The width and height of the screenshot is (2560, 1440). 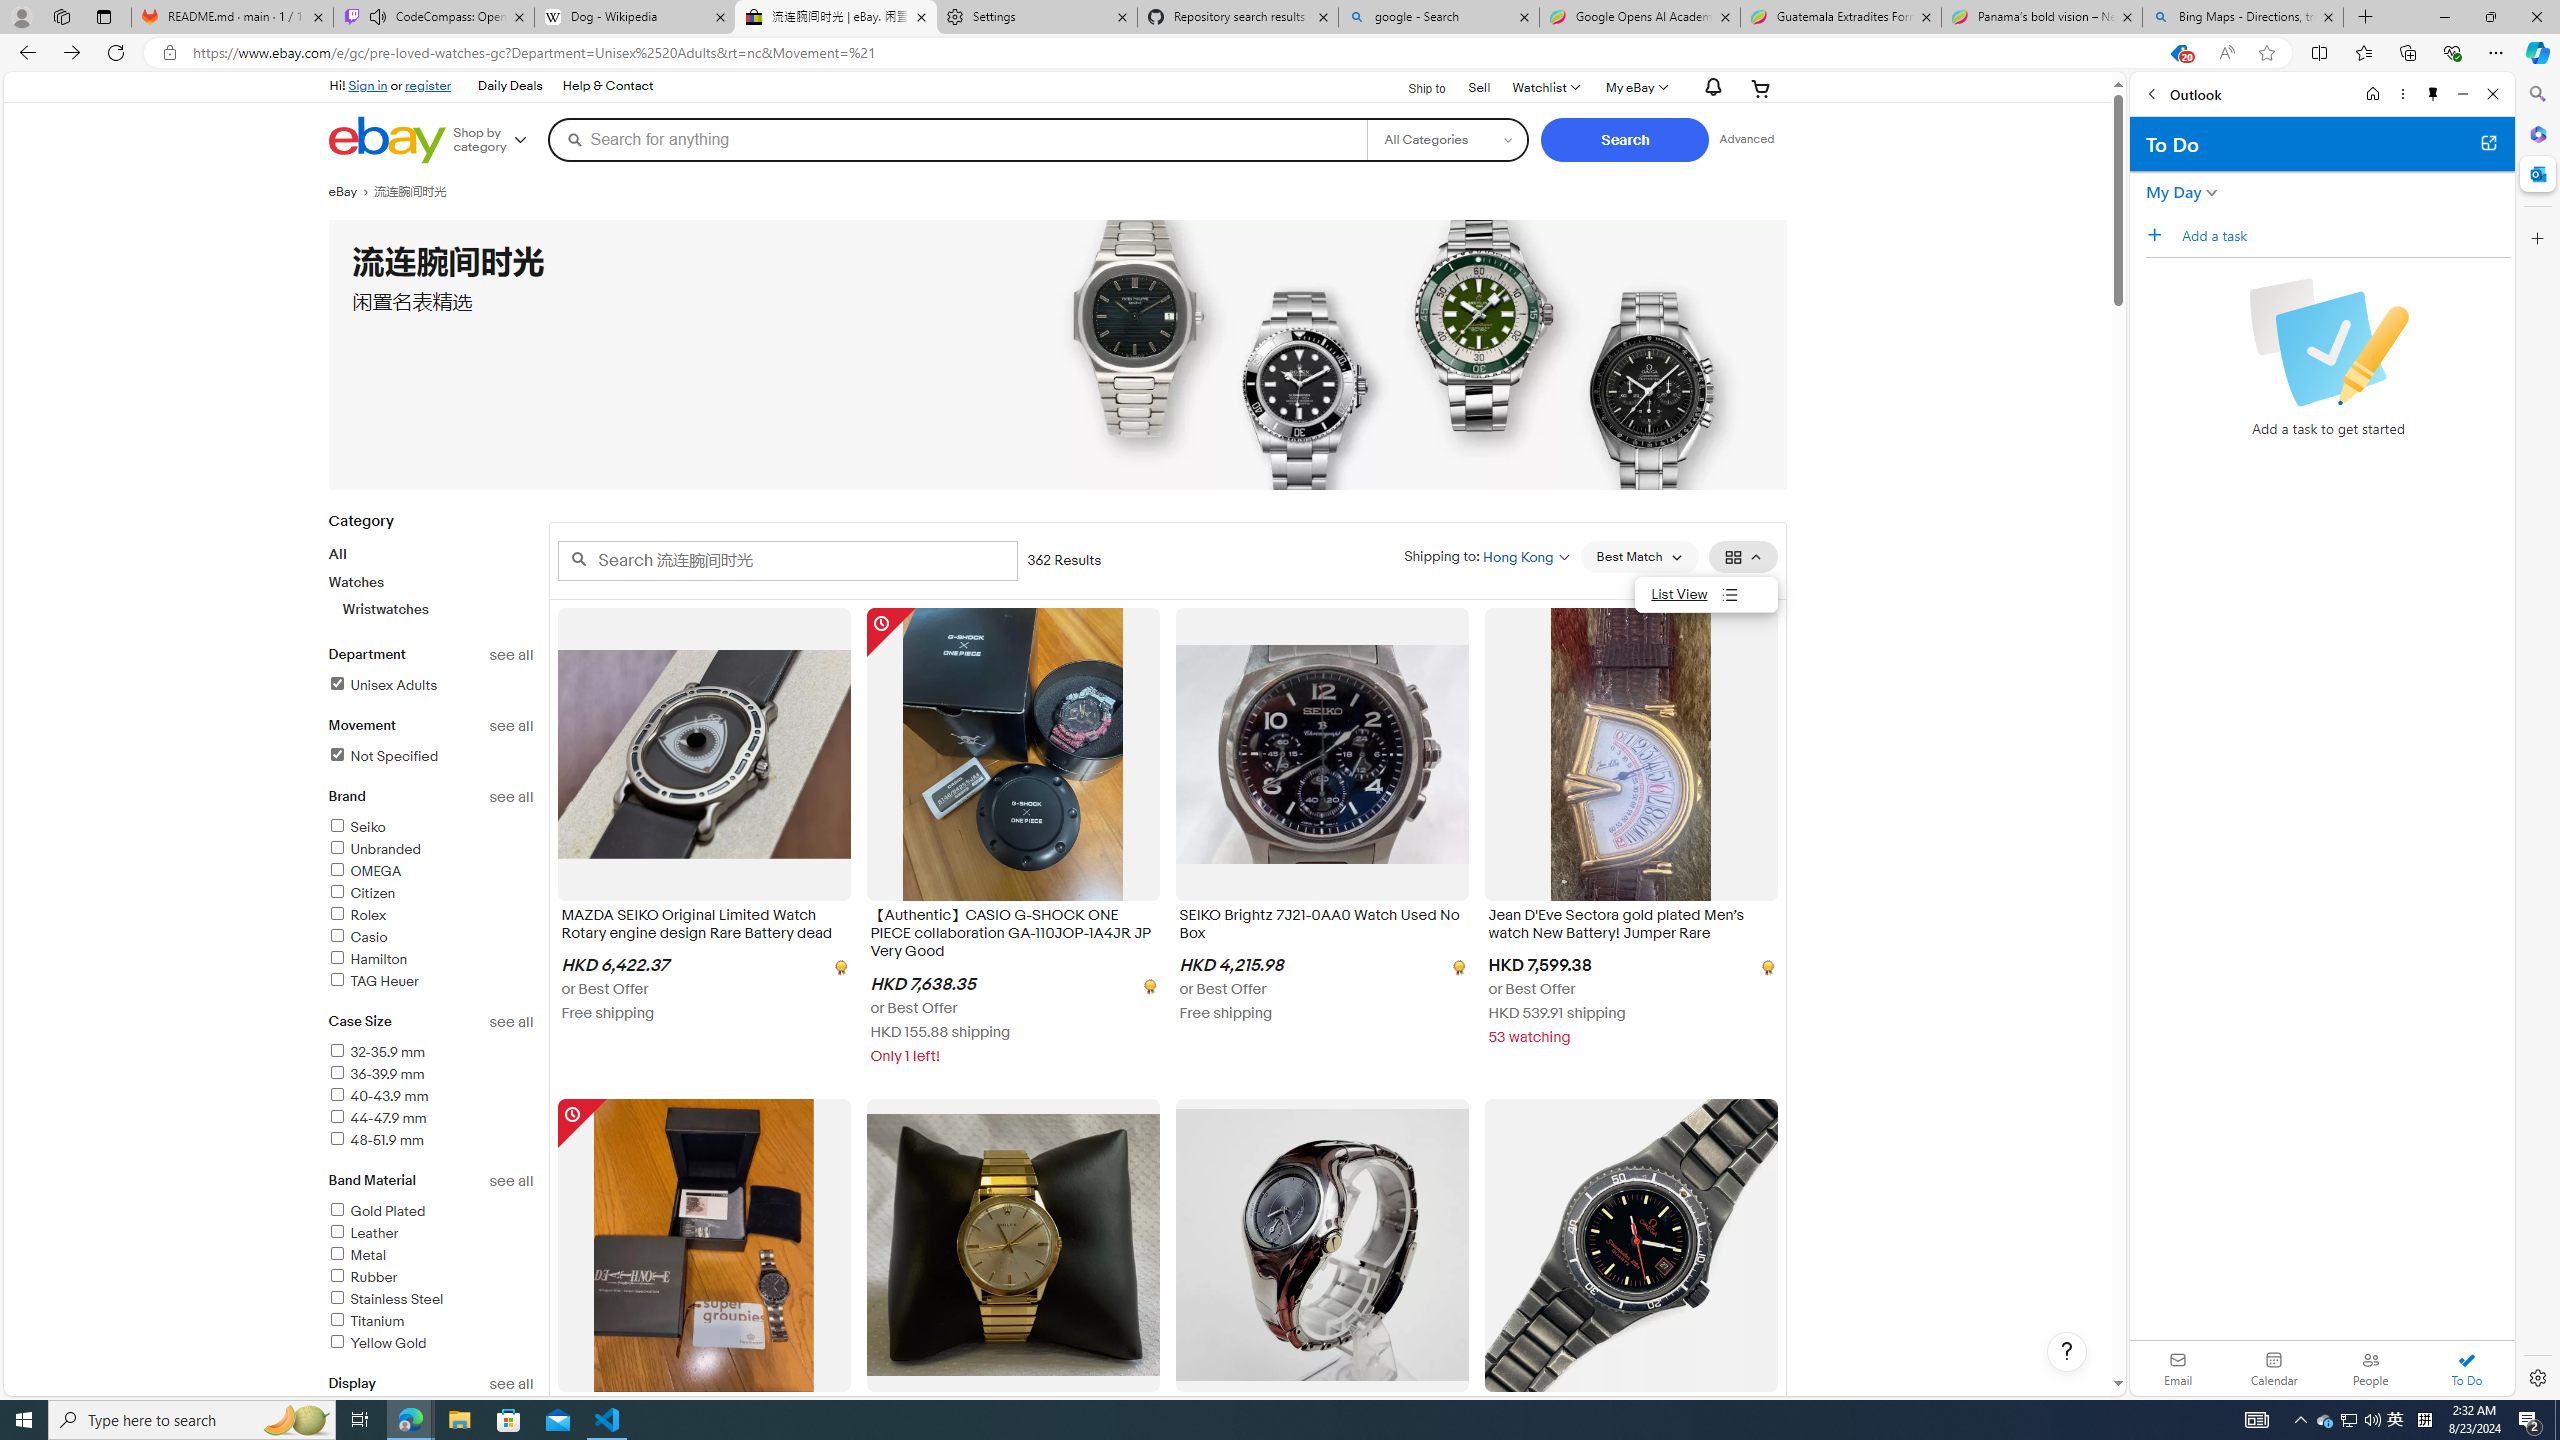 I want to click on Casio, so click(x=431, y=938).